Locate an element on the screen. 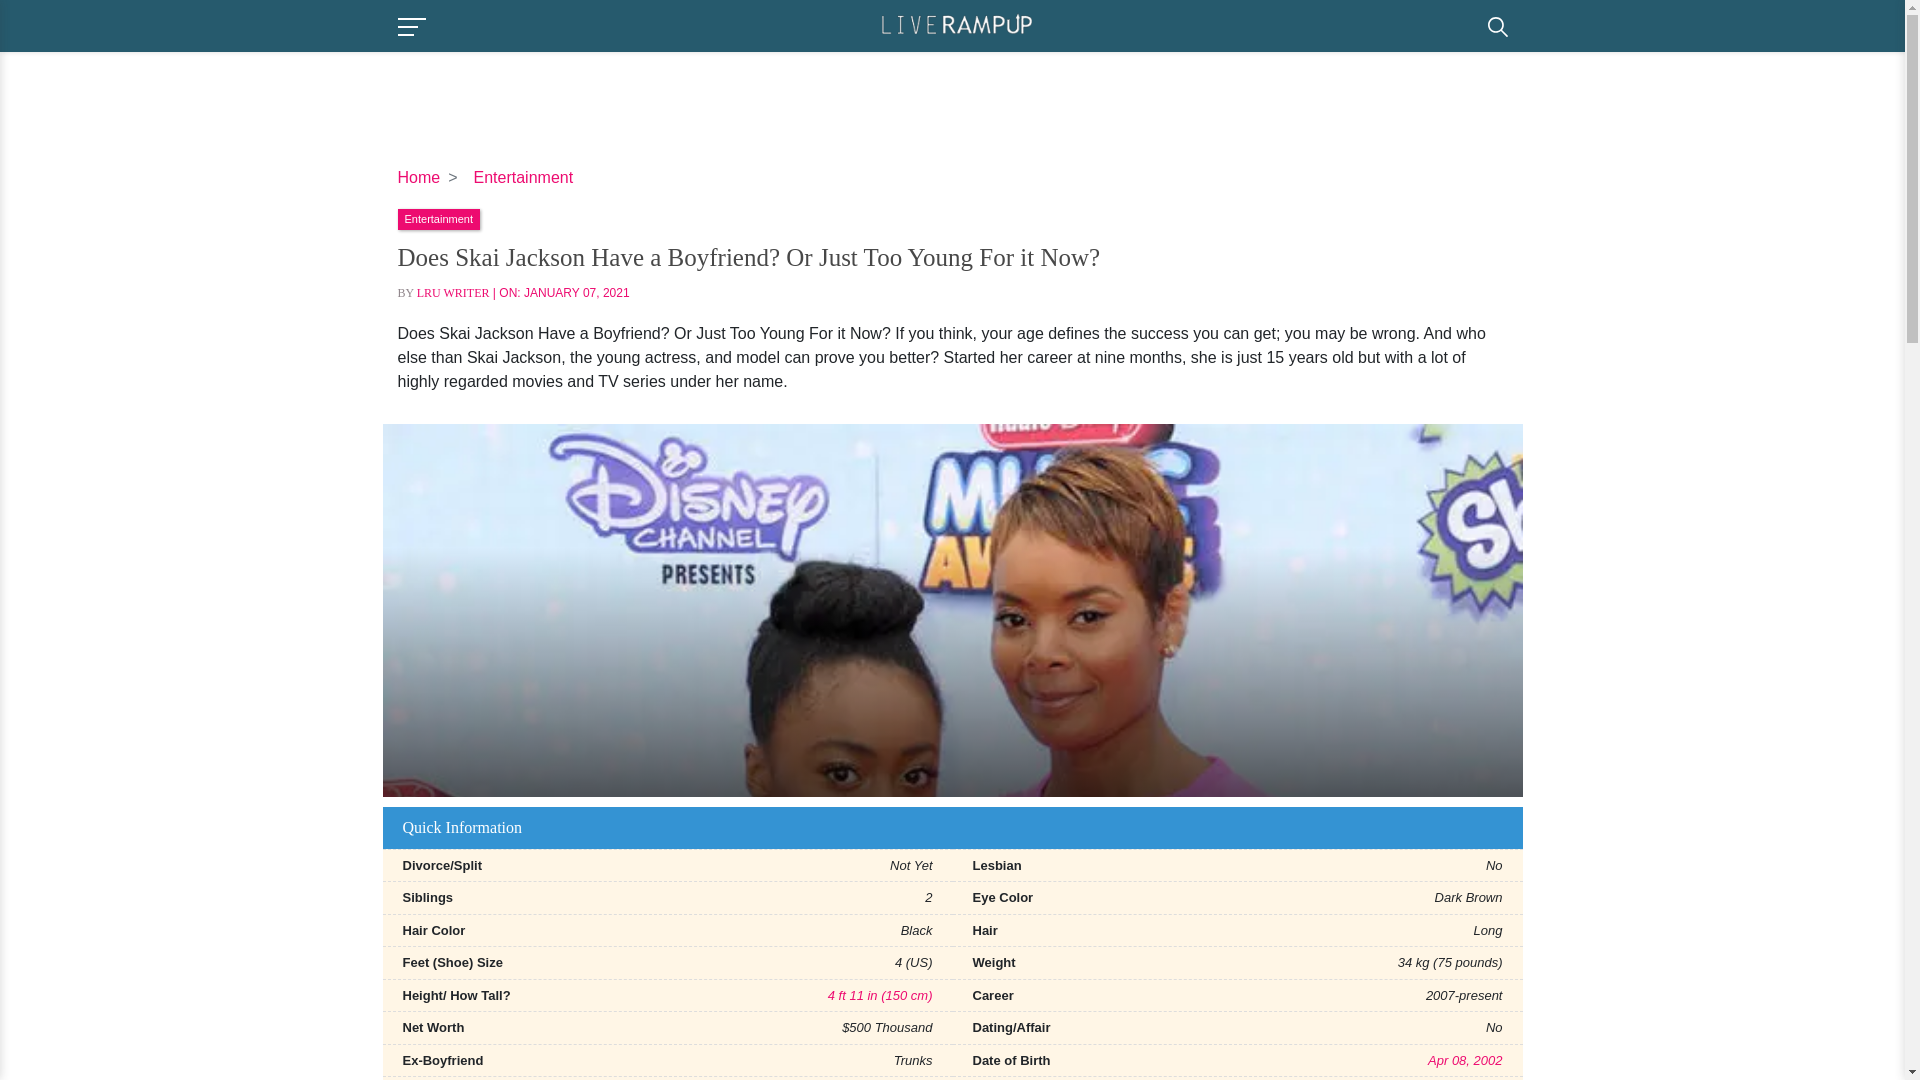 The height and width of the screenshot is (1080, 1920). Entertainment is located at coordinates (524, 176).